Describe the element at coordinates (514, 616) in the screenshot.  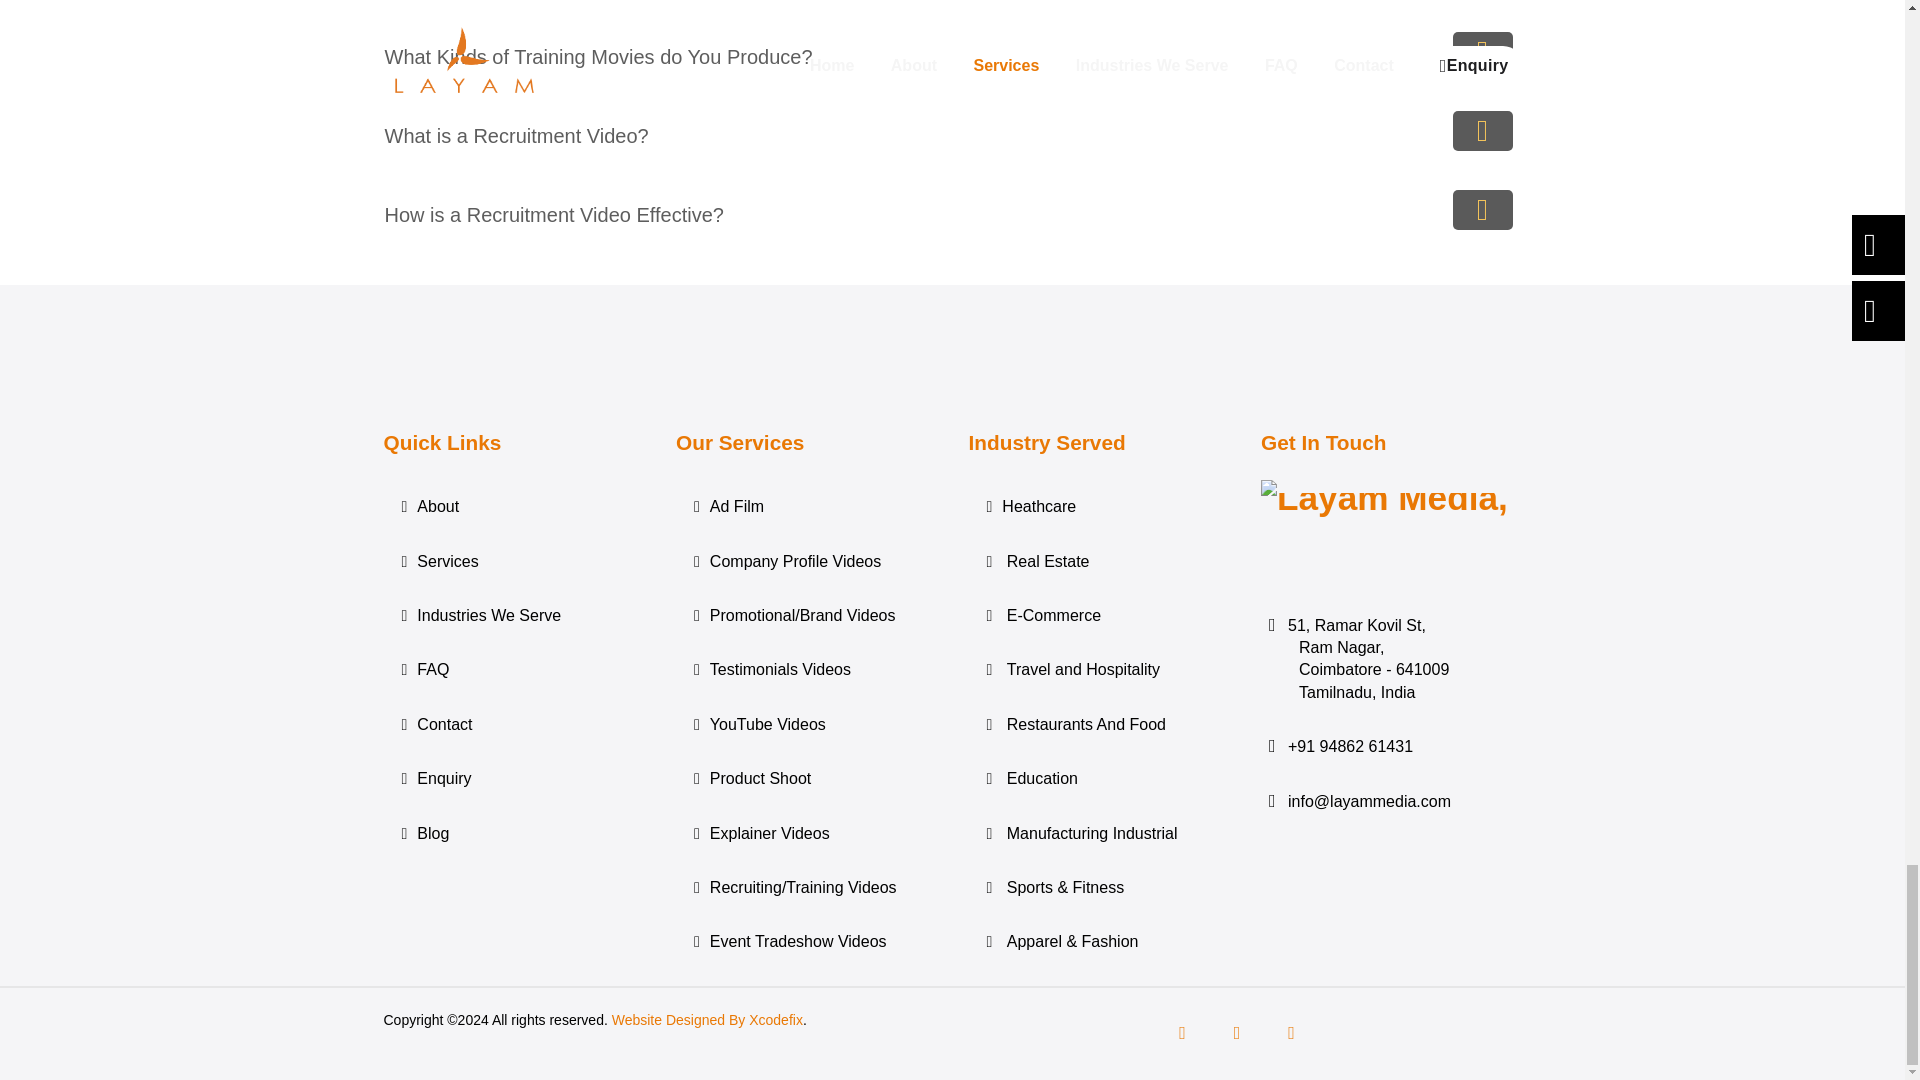
I see `Industries We Serve` at that location.